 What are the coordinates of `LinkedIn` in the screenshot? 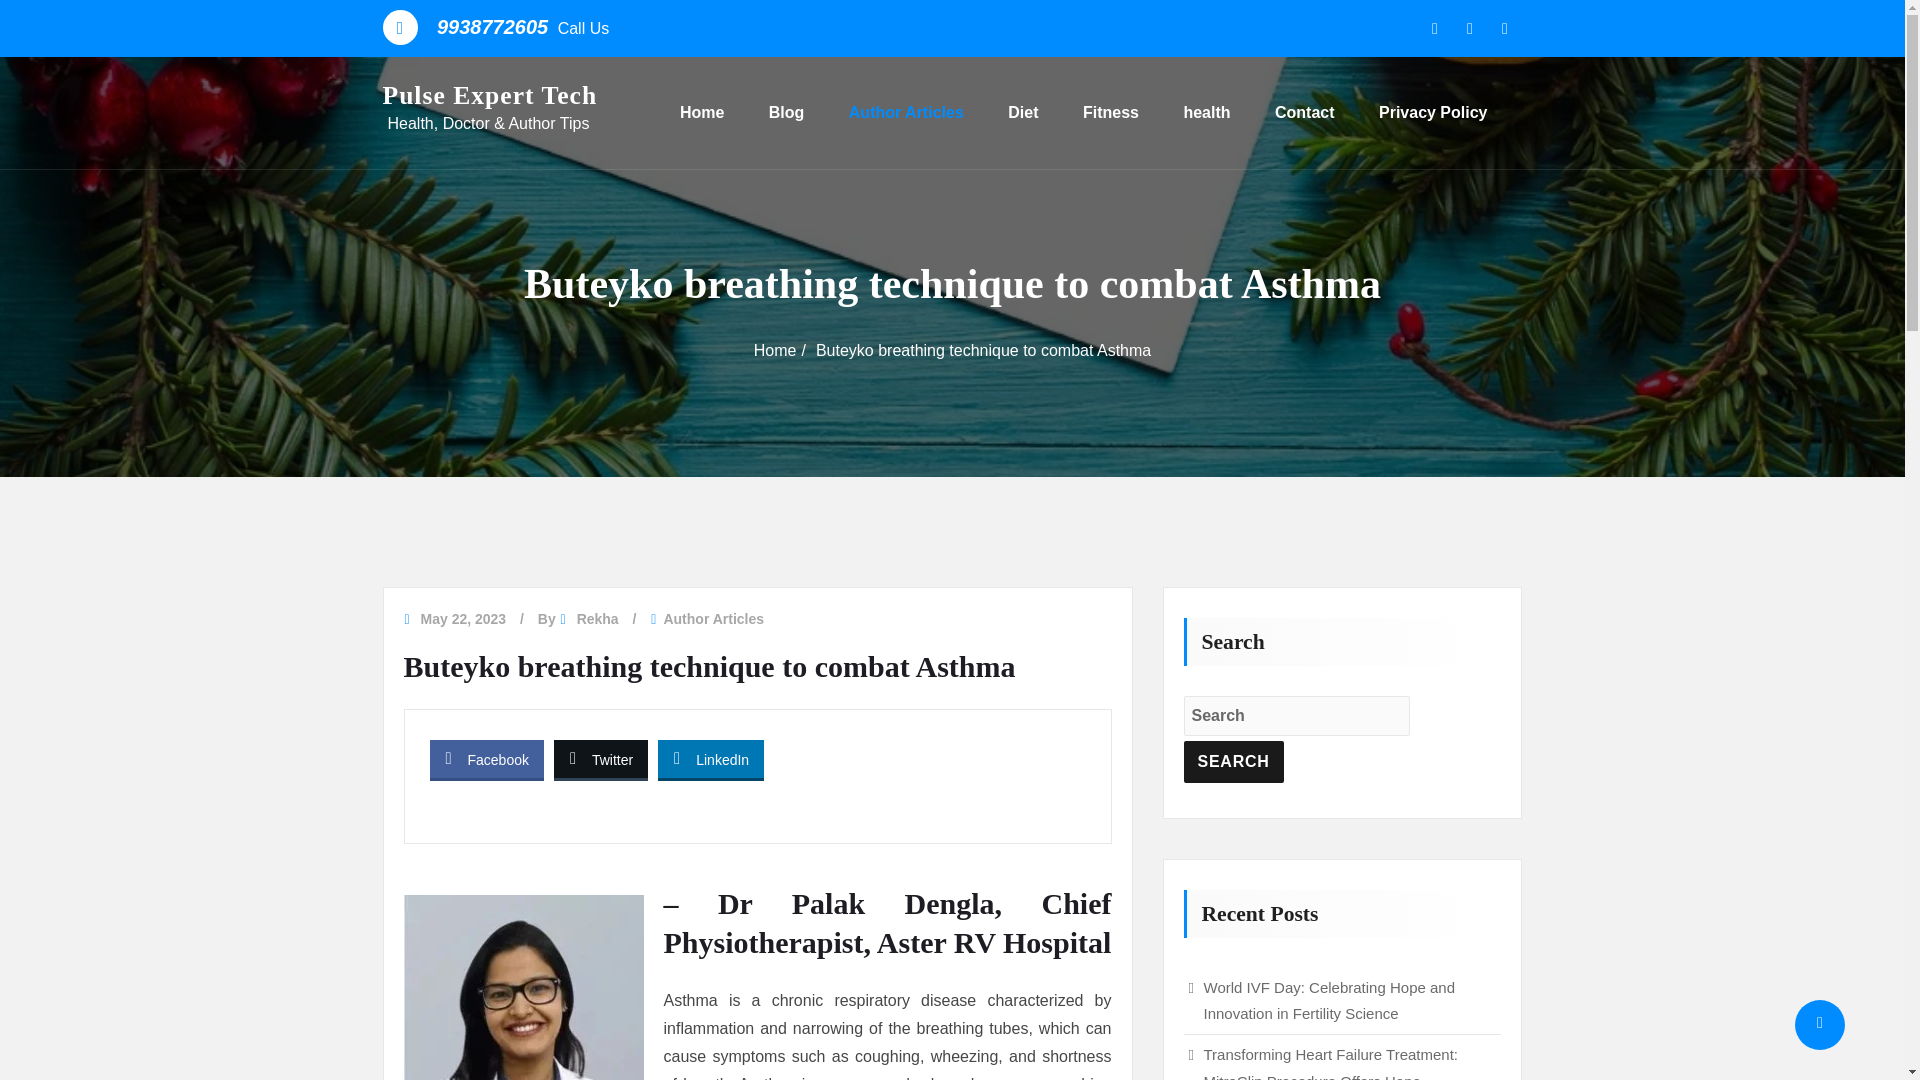 It's located at (711, 758).